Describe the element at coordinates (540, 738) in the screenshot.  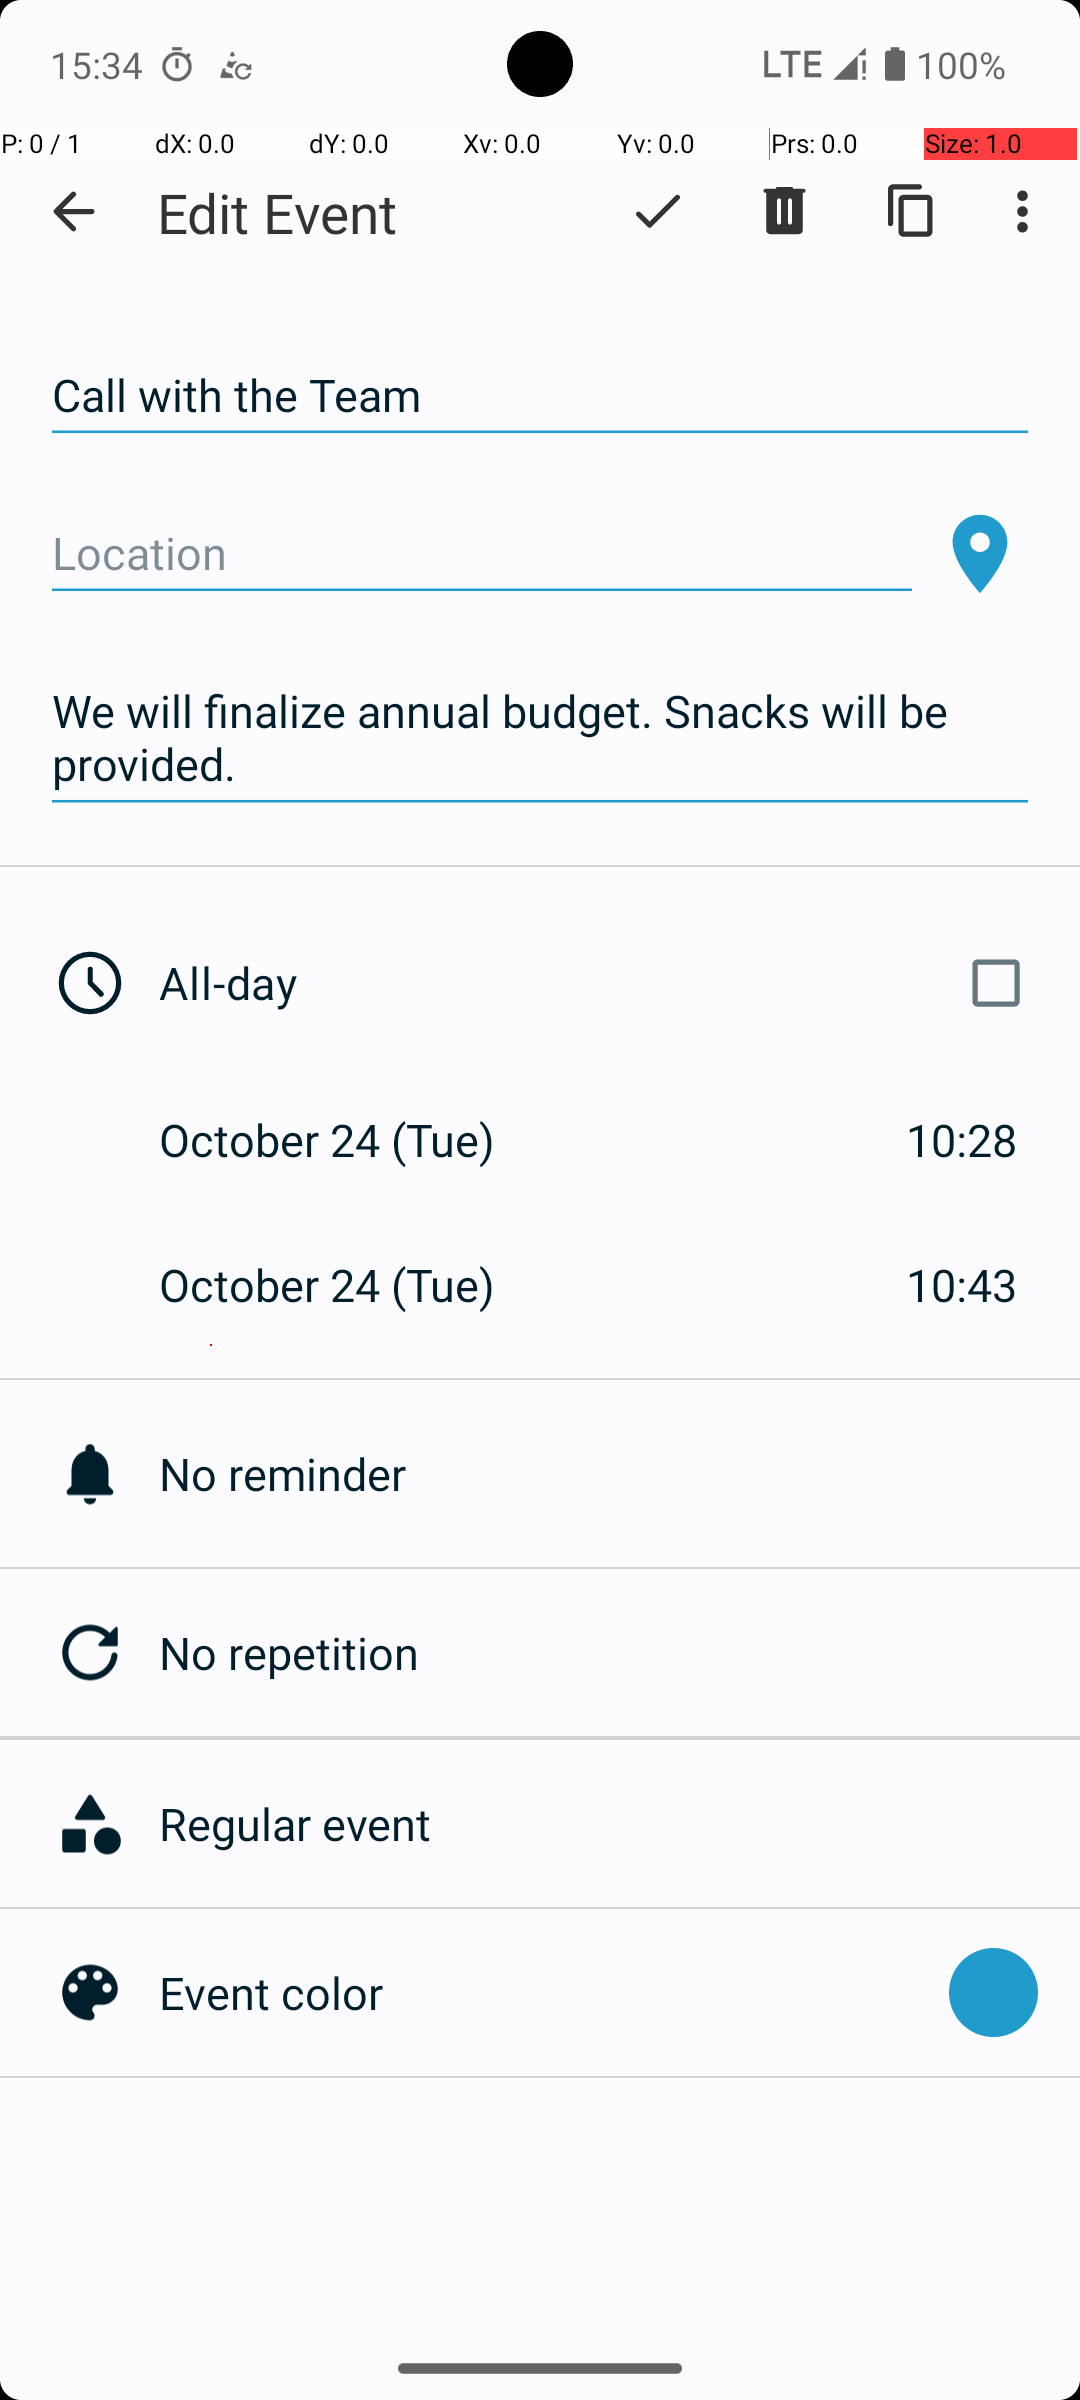
I see `We will finalize annual budget. Snacks will be provided.` at that location.